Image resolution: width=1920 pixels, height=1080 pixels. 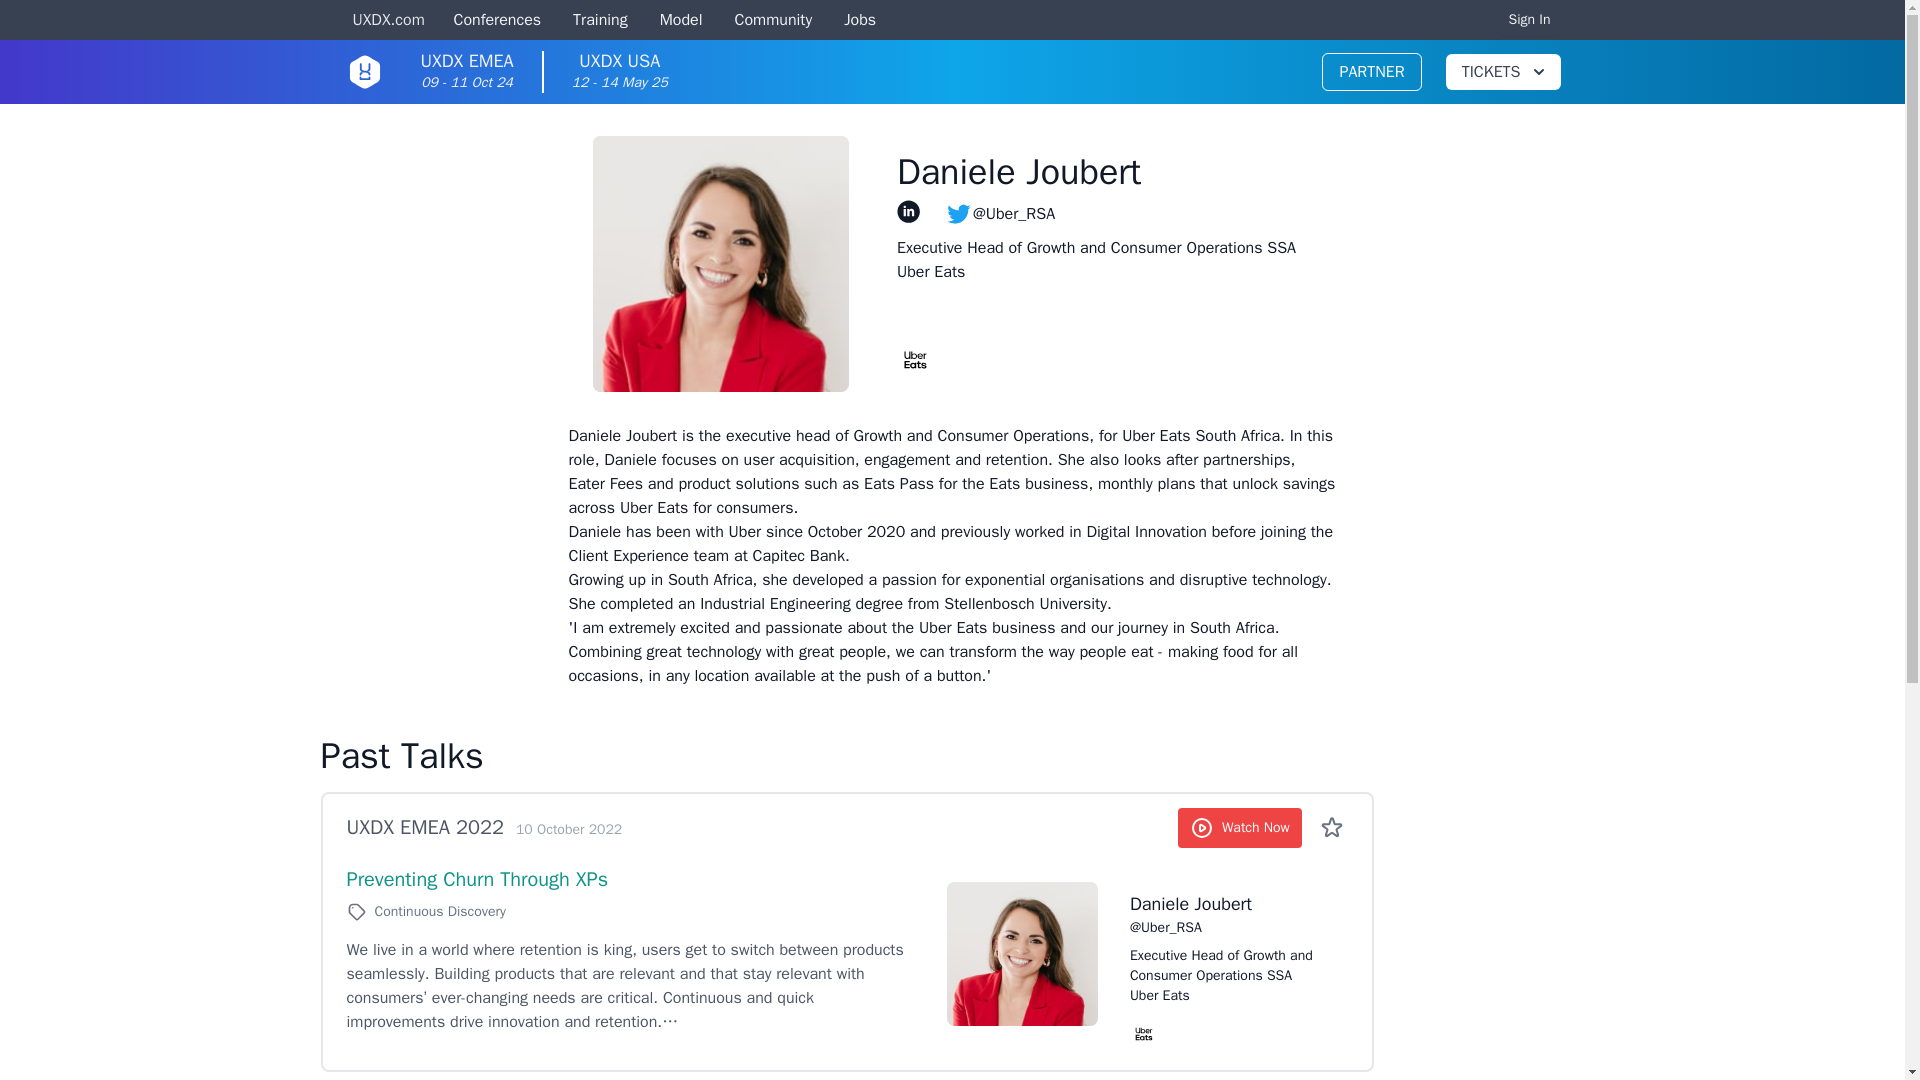 I want to click on Watch Now, so click(x=476, y=880).